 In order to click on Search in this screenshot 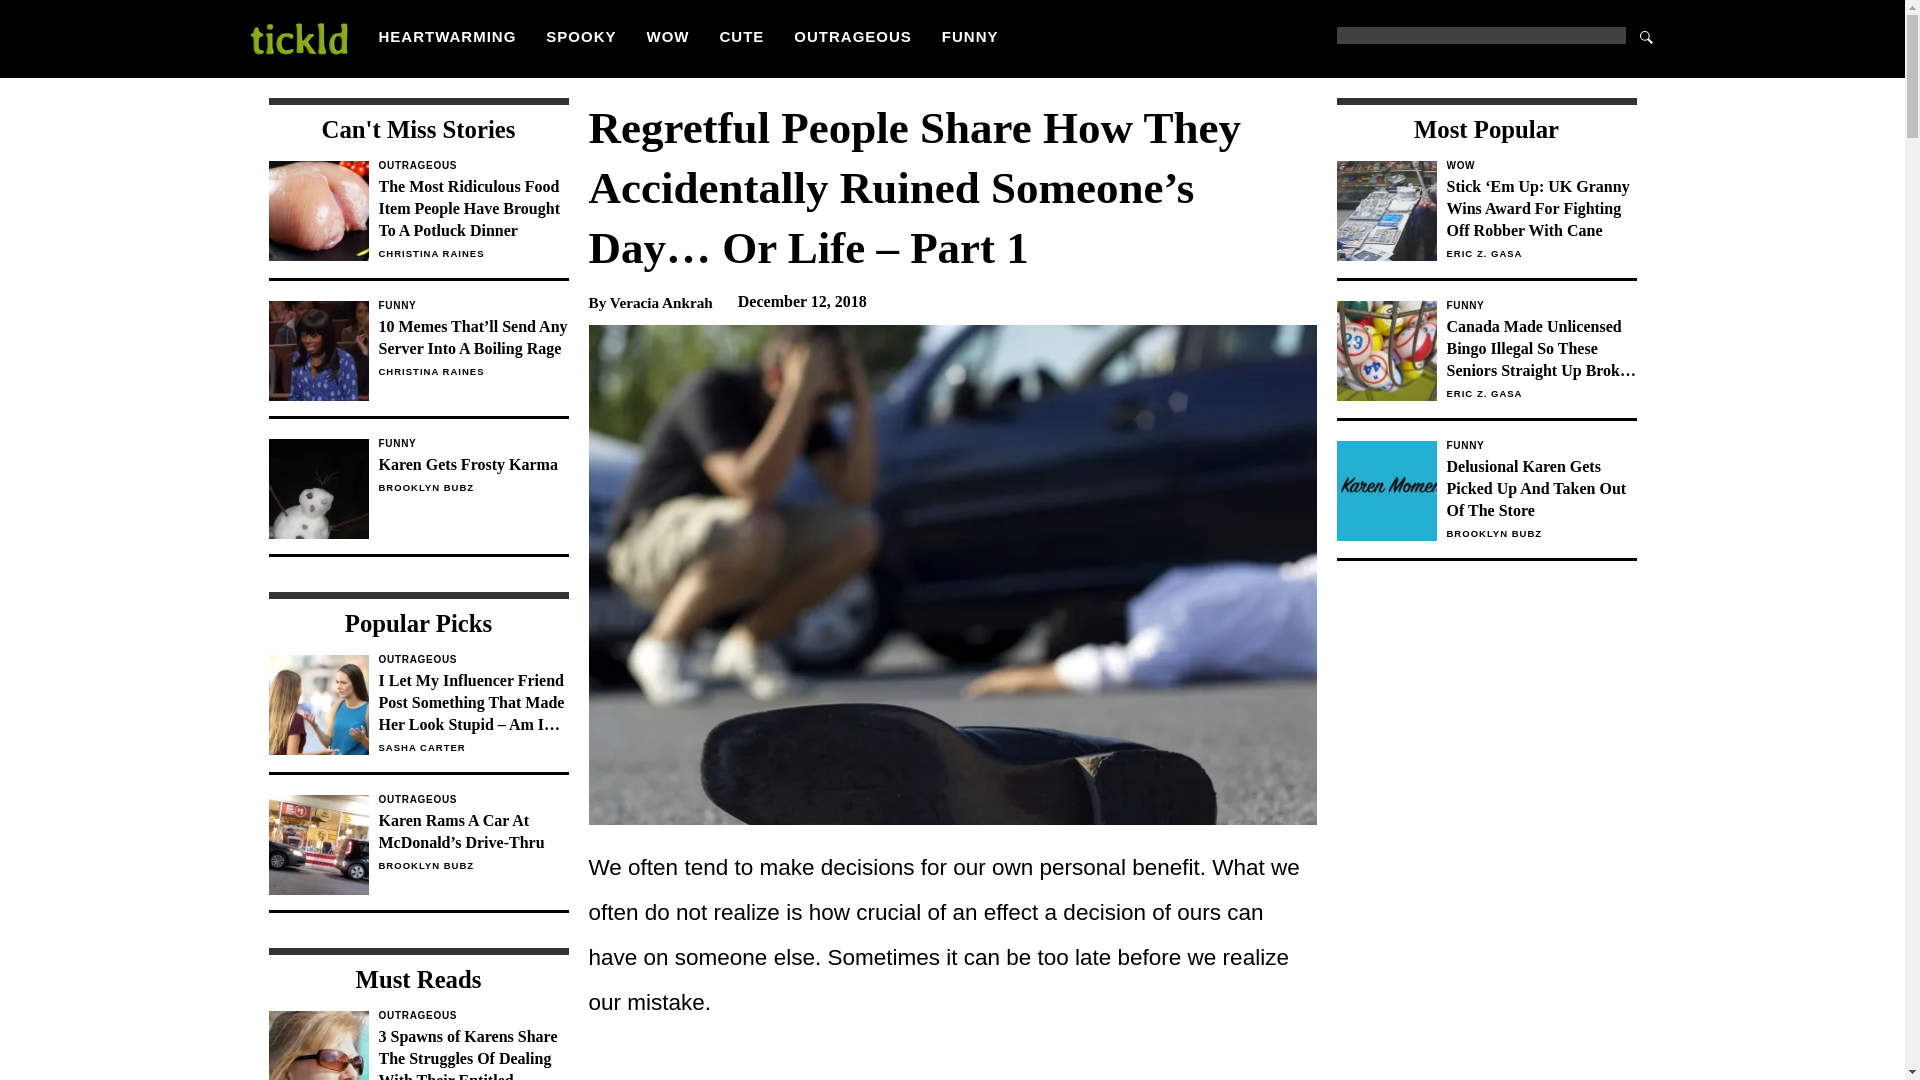, I will do `click(1646, 36)`.